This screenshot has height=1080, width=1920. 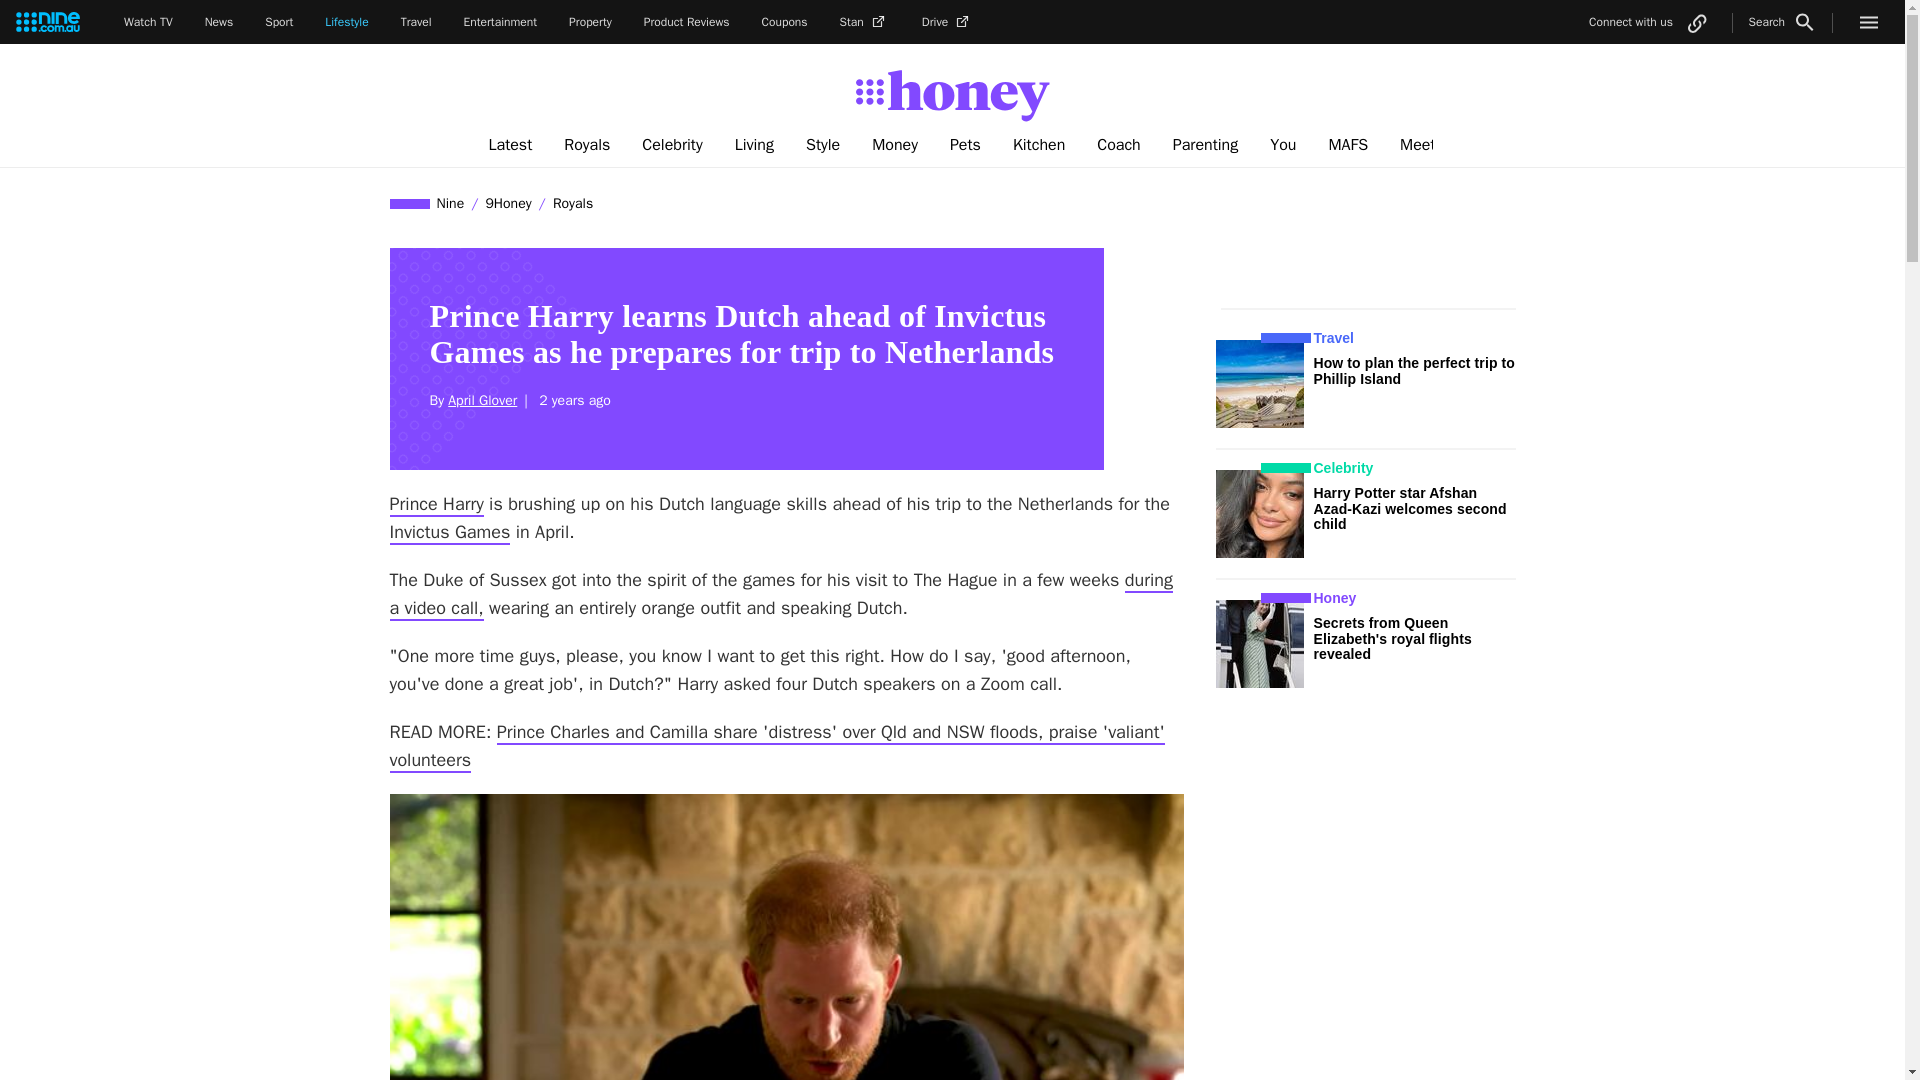 I want to click on Prince Harry, so click(x=436, y=504).